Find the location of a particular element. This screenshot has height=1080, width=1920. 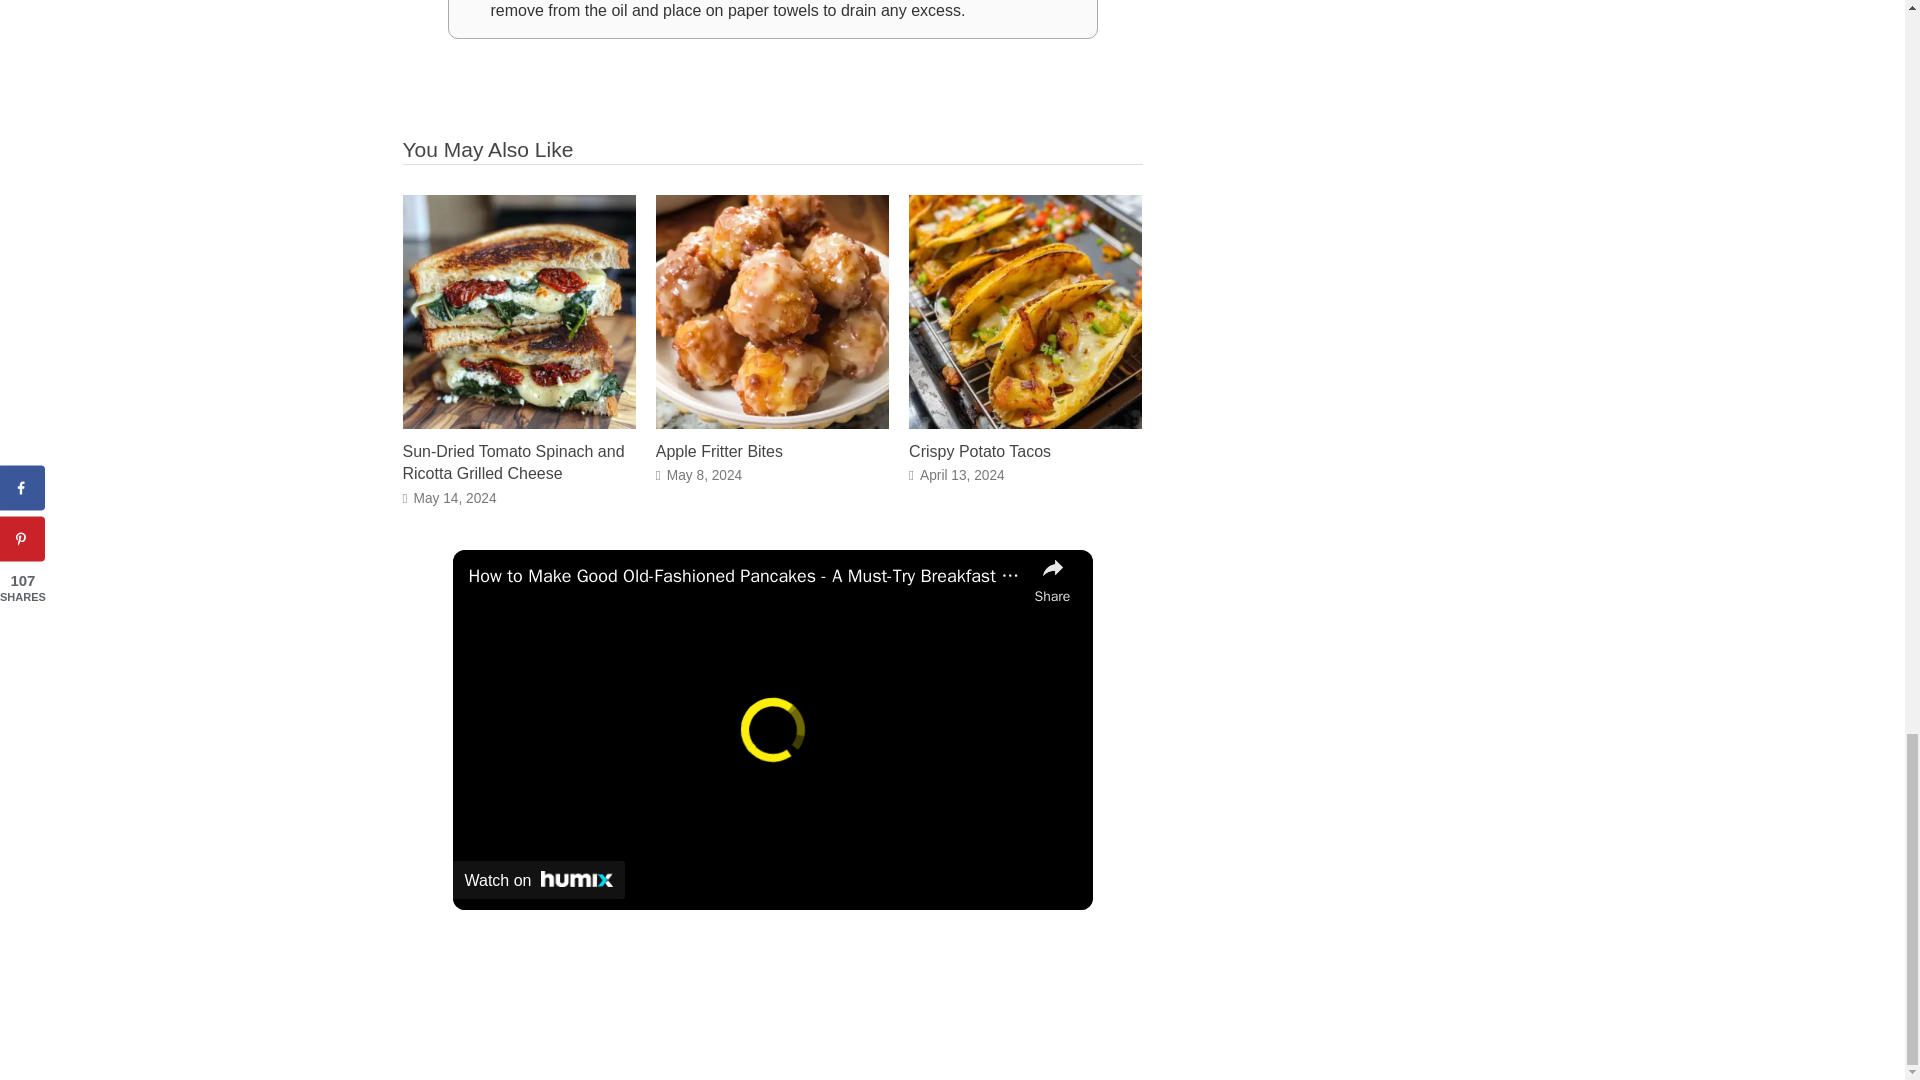

Crispy Potato Tacos is located at coordinates (979, 451).